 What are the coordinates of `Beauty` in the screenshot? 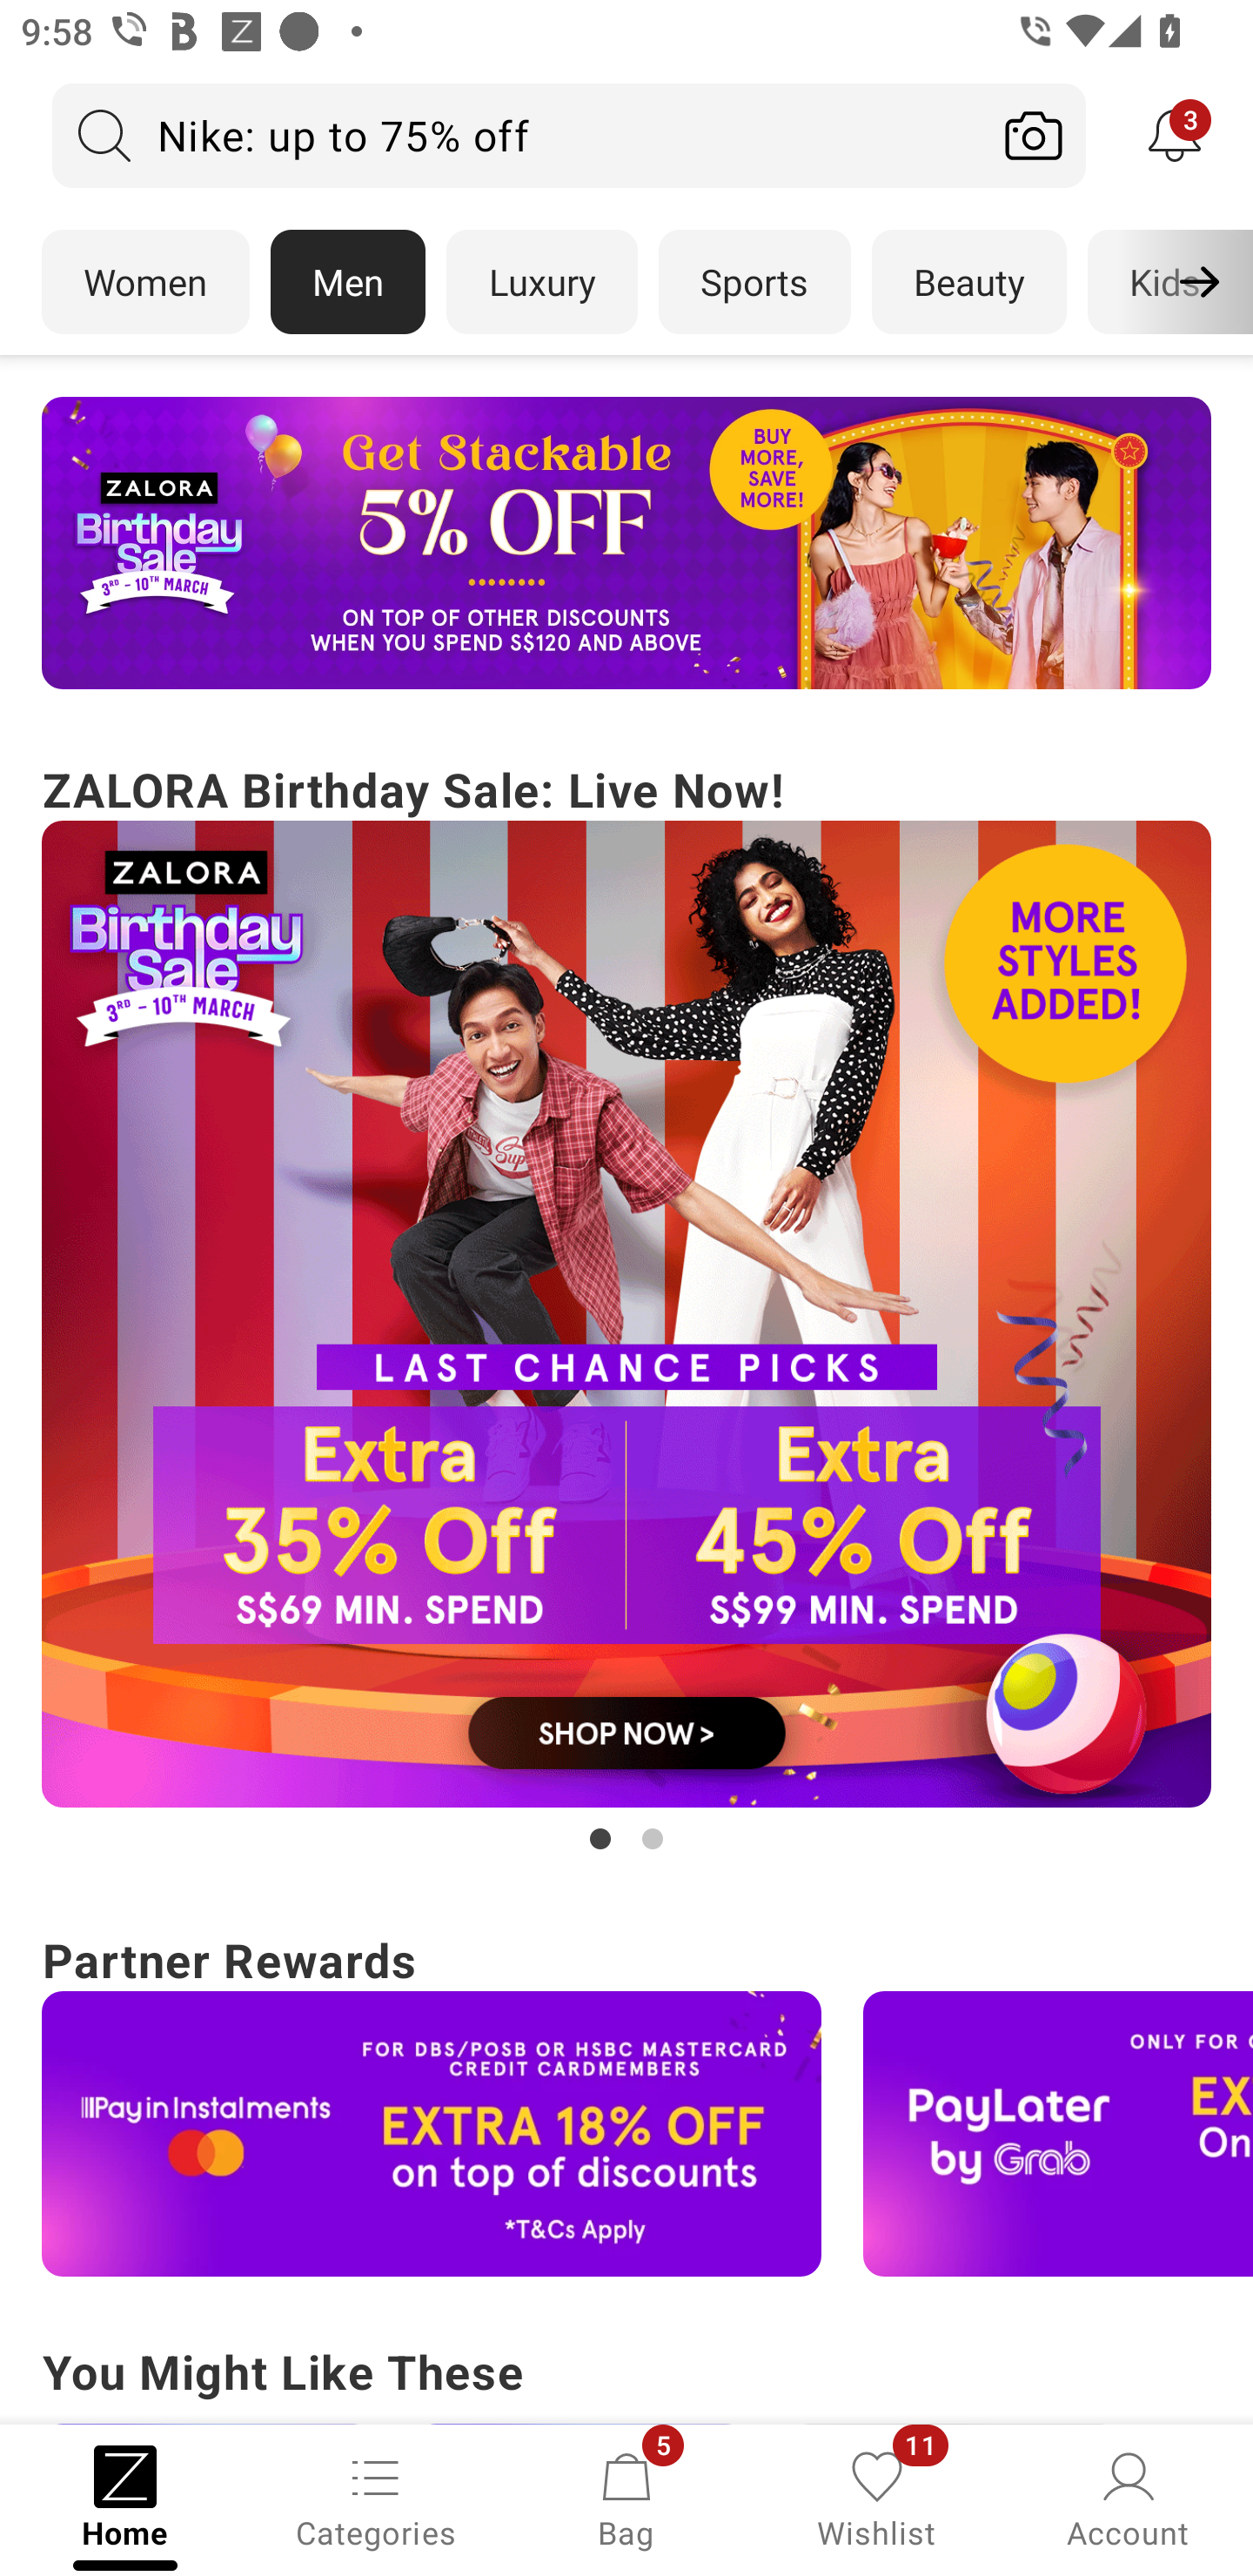 It's located at (969, 282).